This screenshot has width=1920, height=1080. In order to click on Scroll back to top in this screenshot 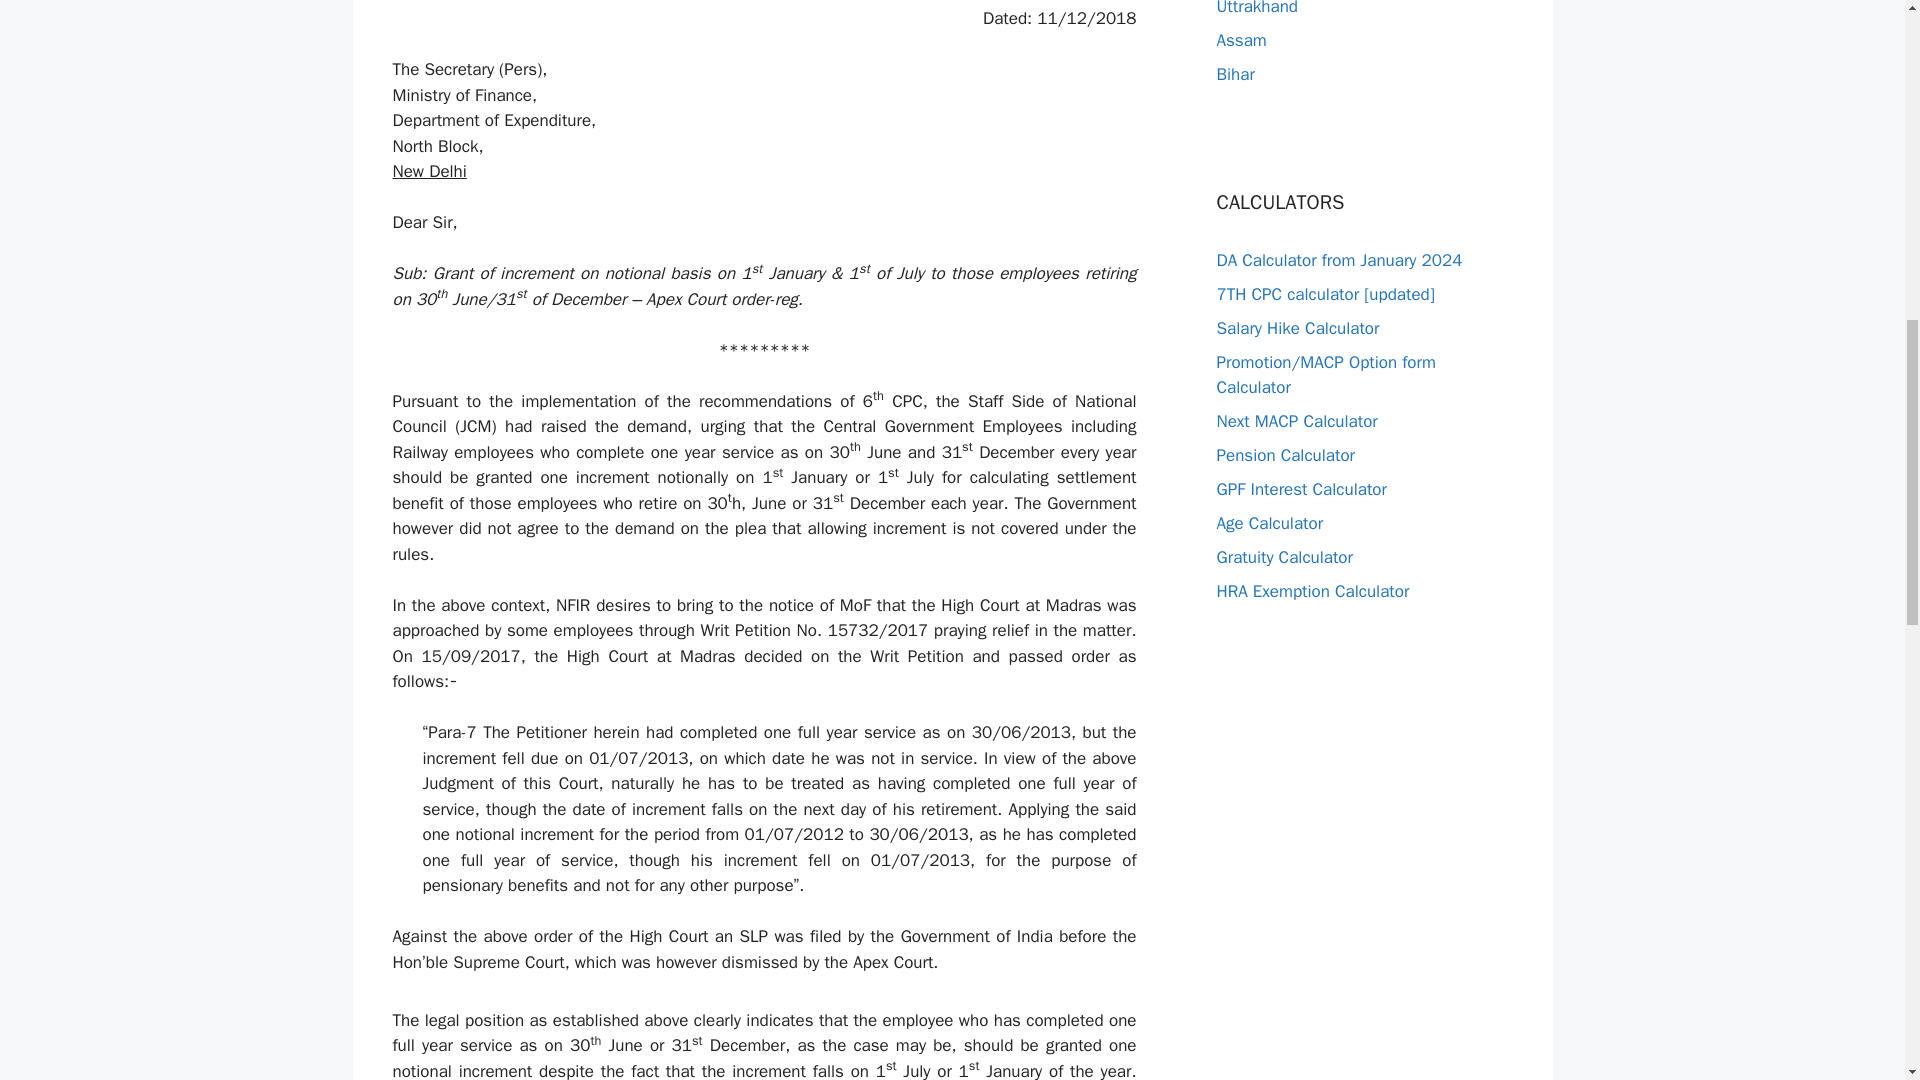, I will do `click(1855, 949)`.